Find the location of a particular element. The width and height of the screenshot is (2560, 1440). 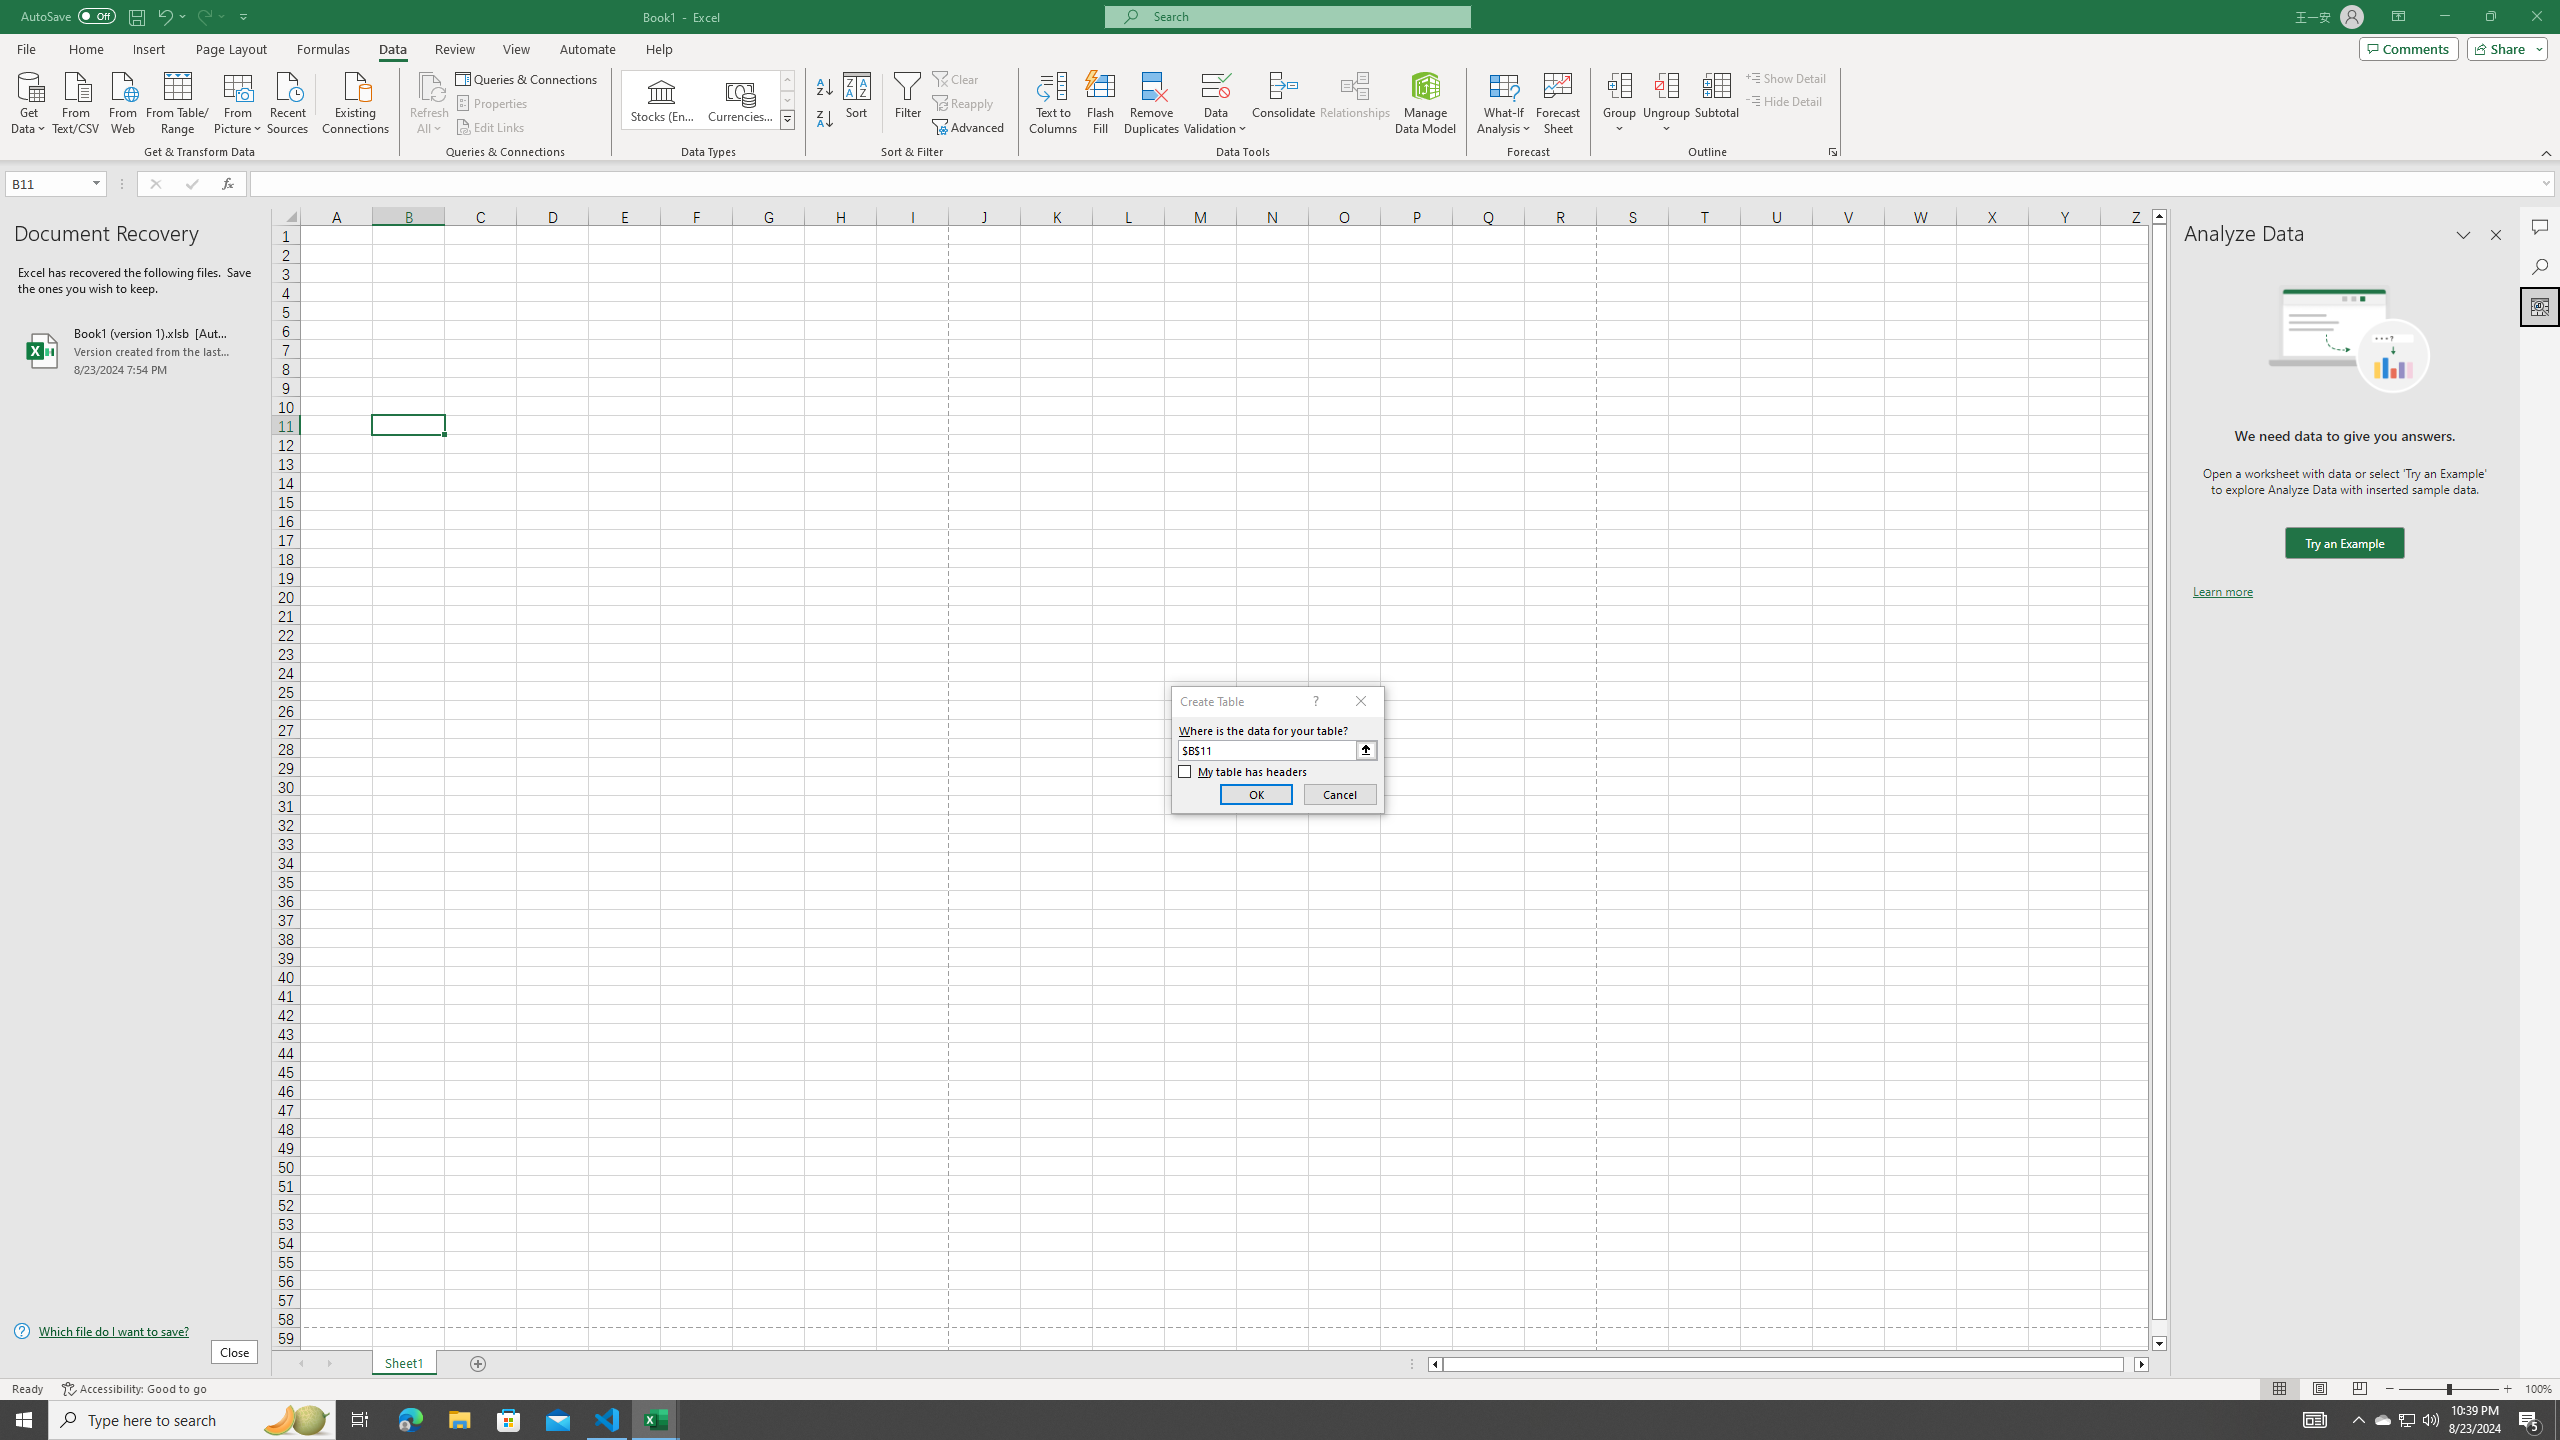

From Web is located at coordinates (122, 101).